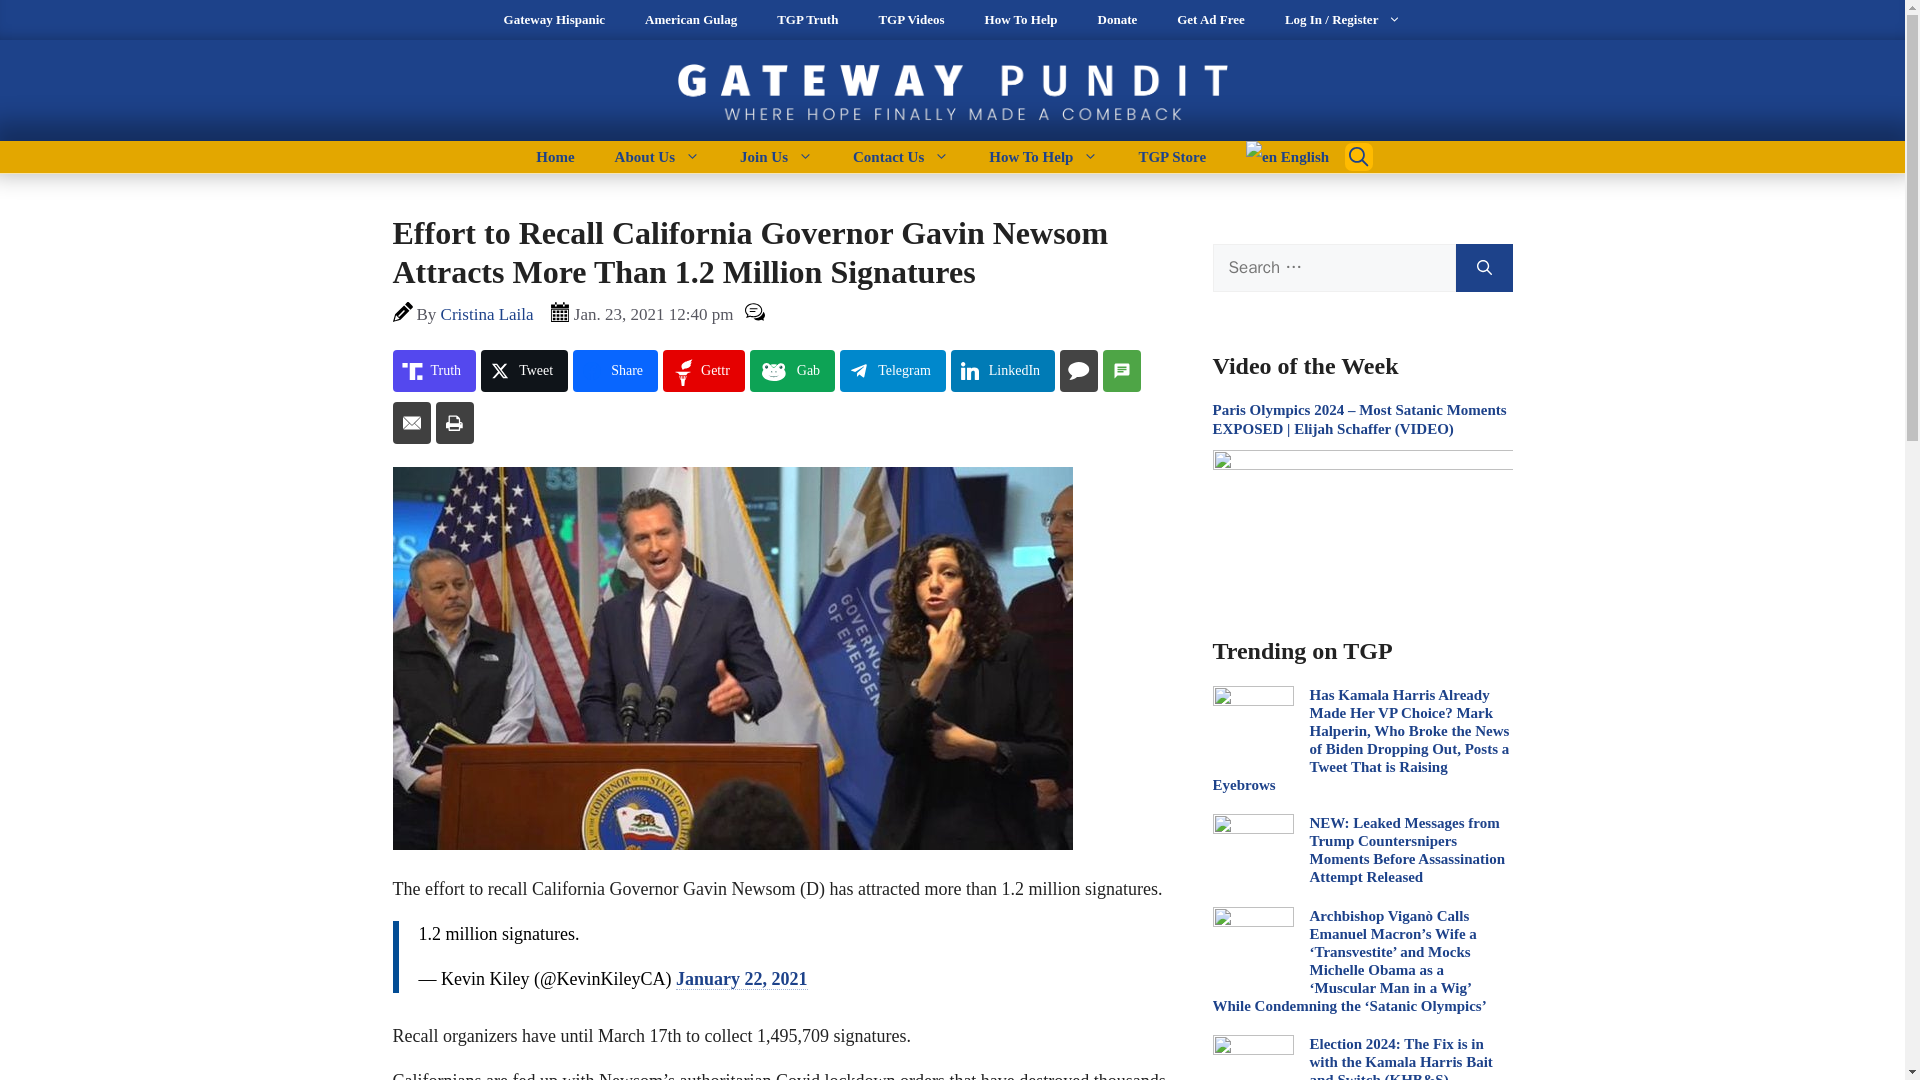  What do you see at coordinates (1021, 20) in the screenshot?
I see `How To Help` at bounding box center [1021, 20].